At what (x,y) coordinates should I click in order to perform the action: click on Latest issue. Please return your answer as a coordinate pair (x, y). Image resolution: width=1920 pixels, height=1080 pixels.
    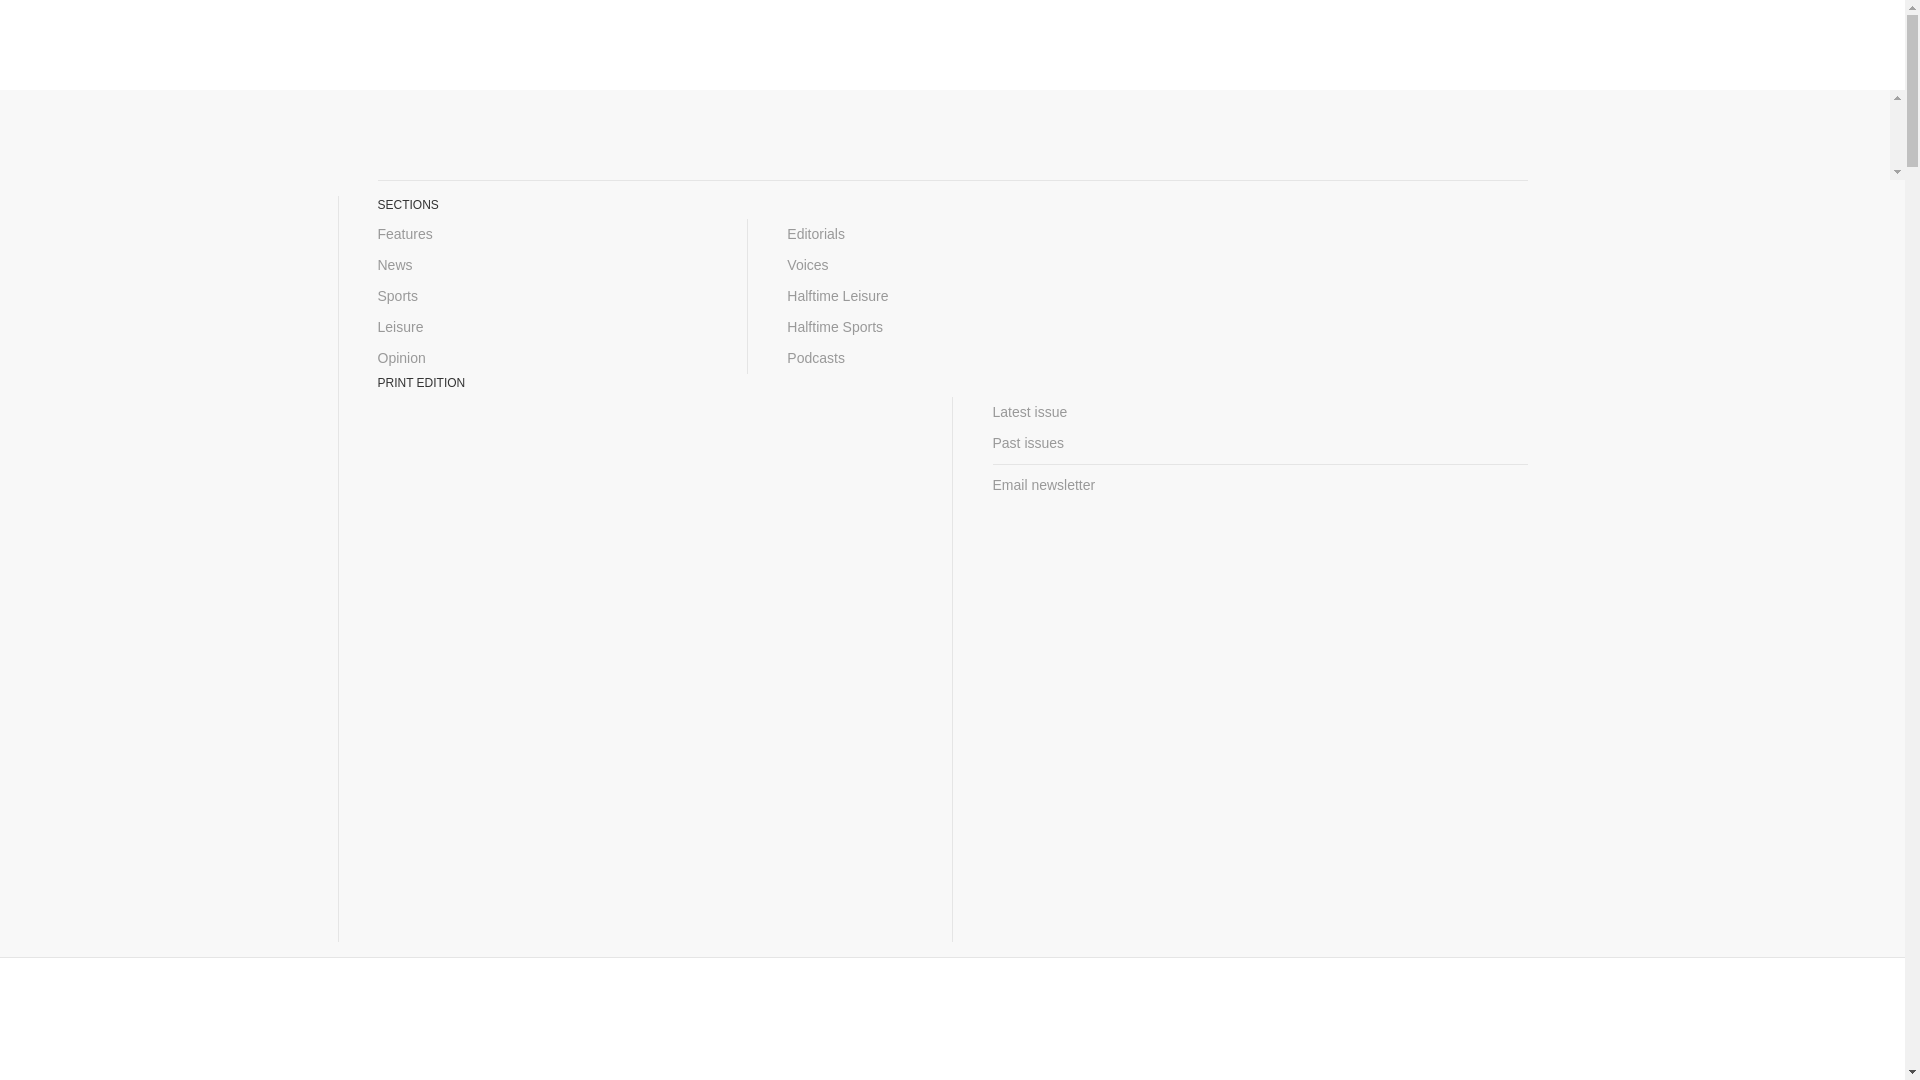
    Looking at the image, I should click on (1259, 412).